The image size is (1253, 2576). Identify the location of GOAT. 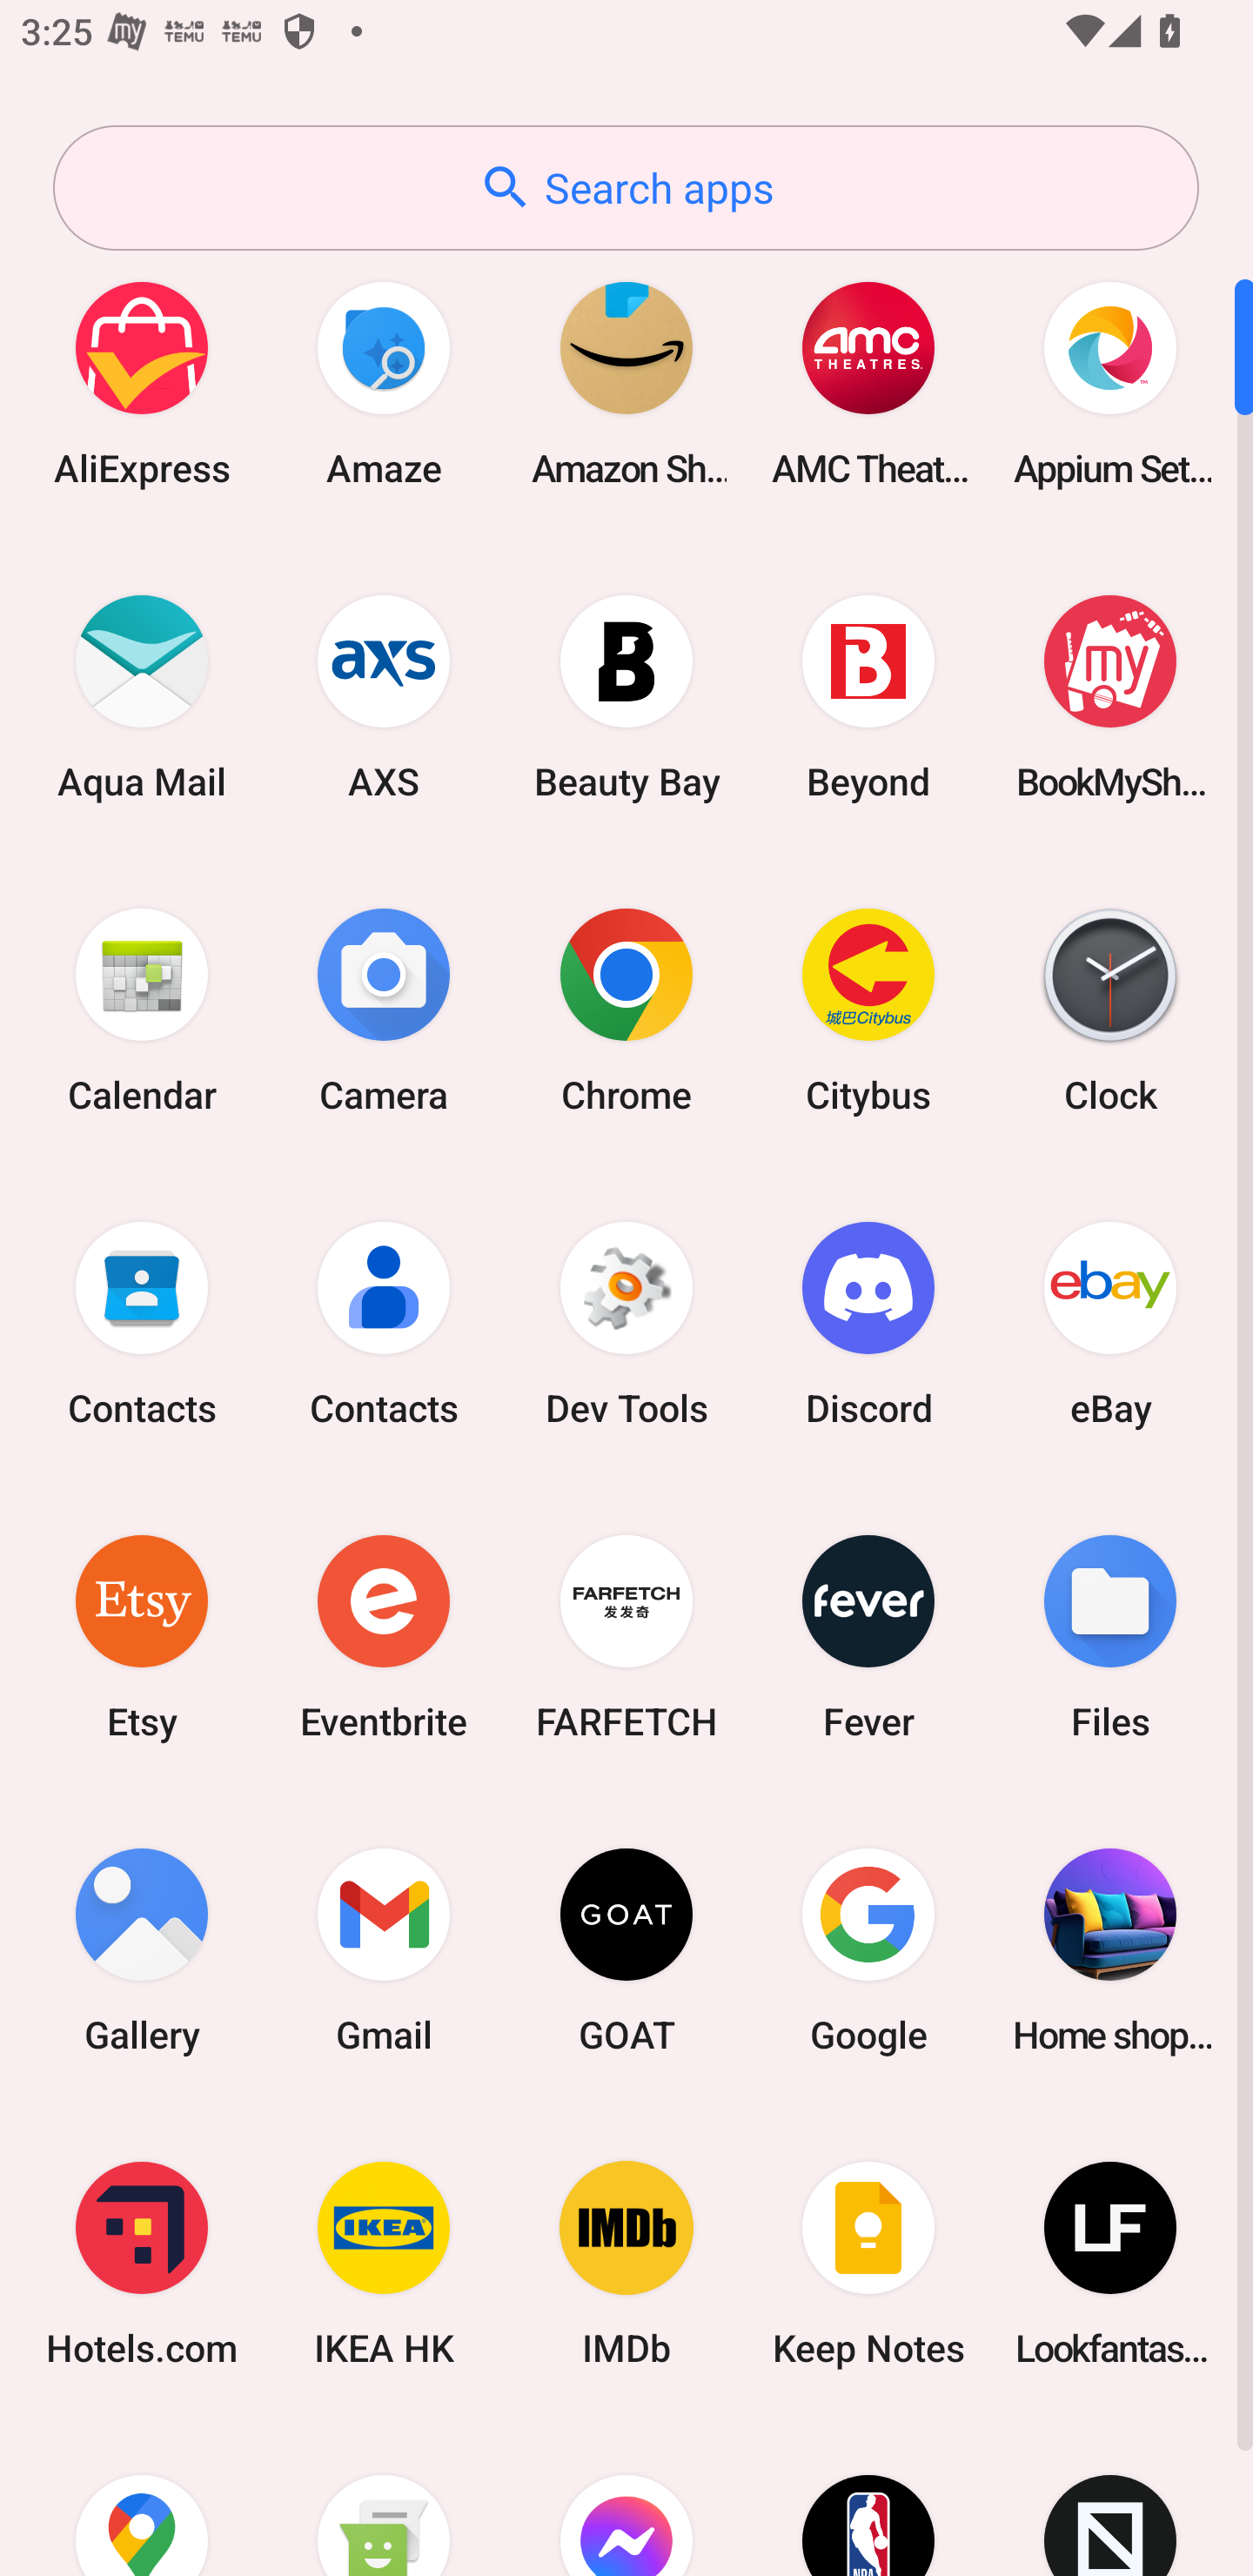
(626, 1949).